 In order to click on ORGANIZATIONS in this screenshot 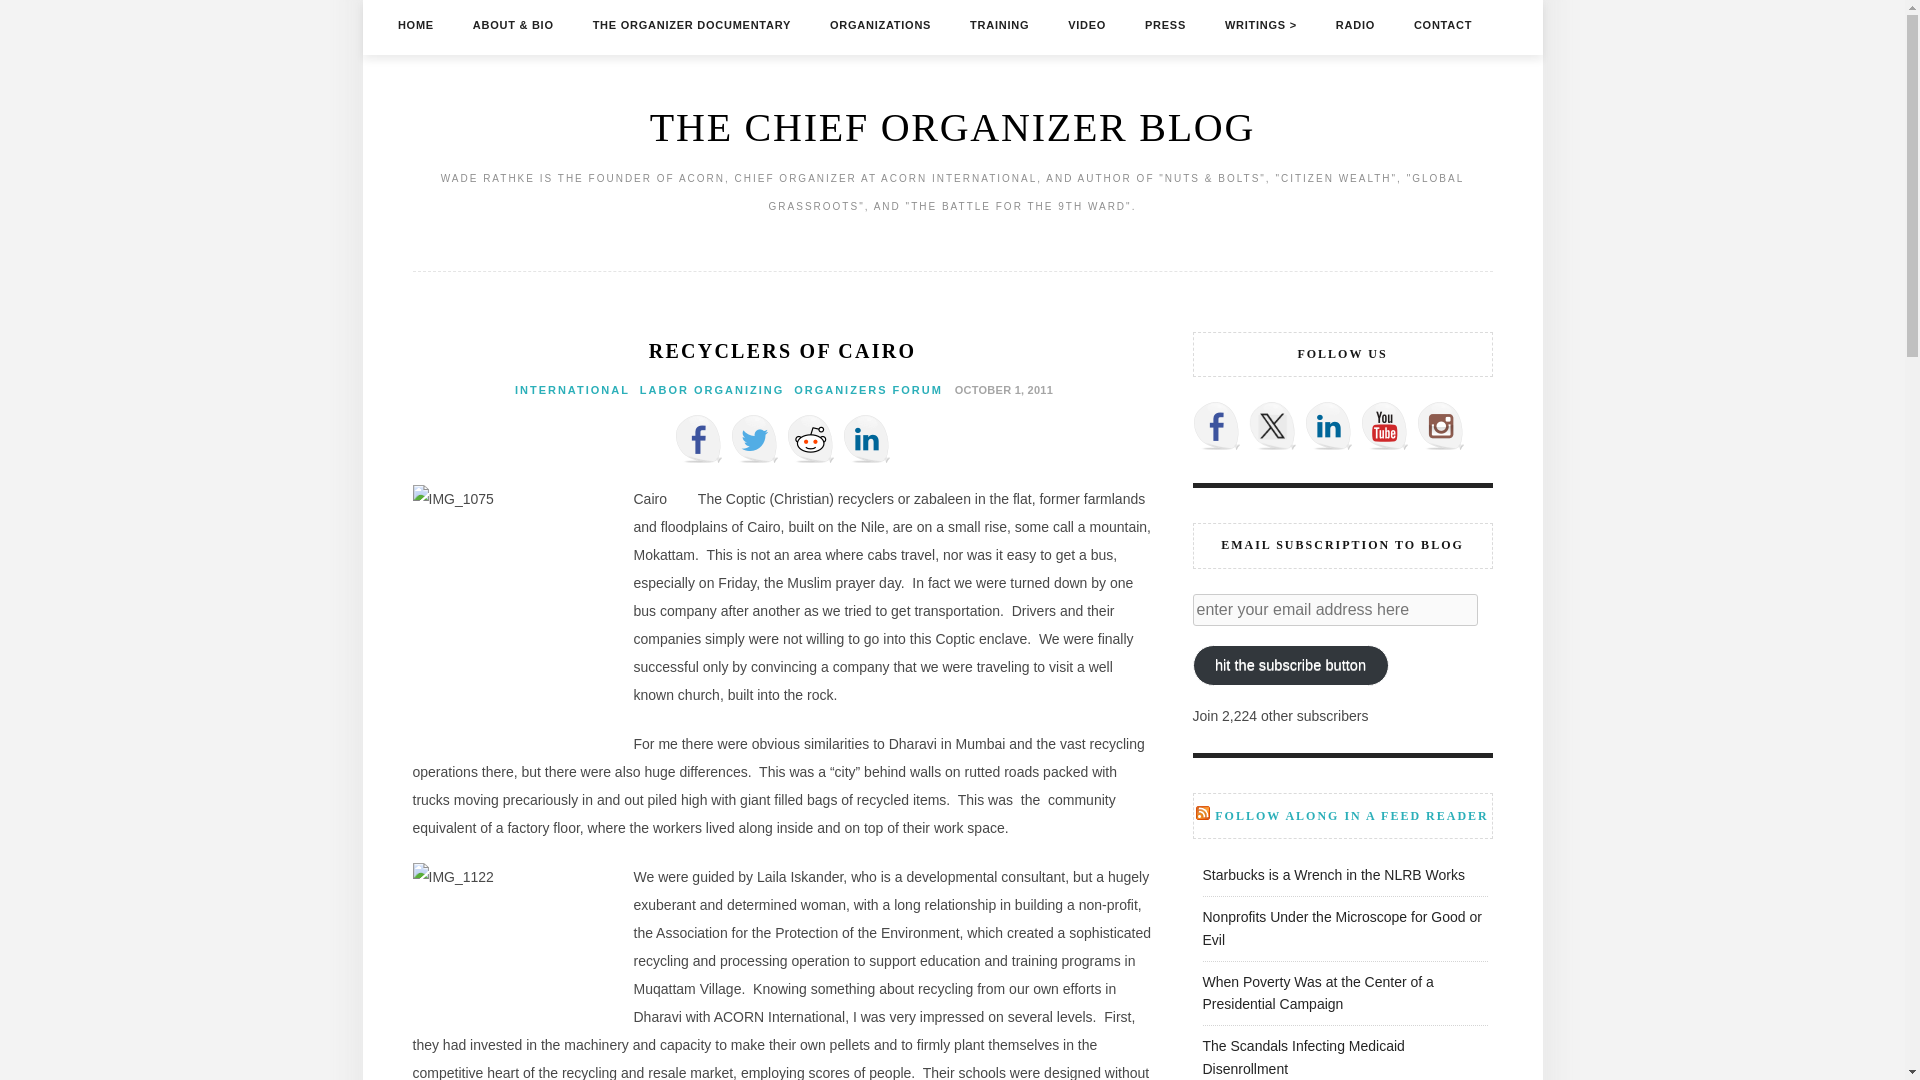, I will do `click(880, 24)`.